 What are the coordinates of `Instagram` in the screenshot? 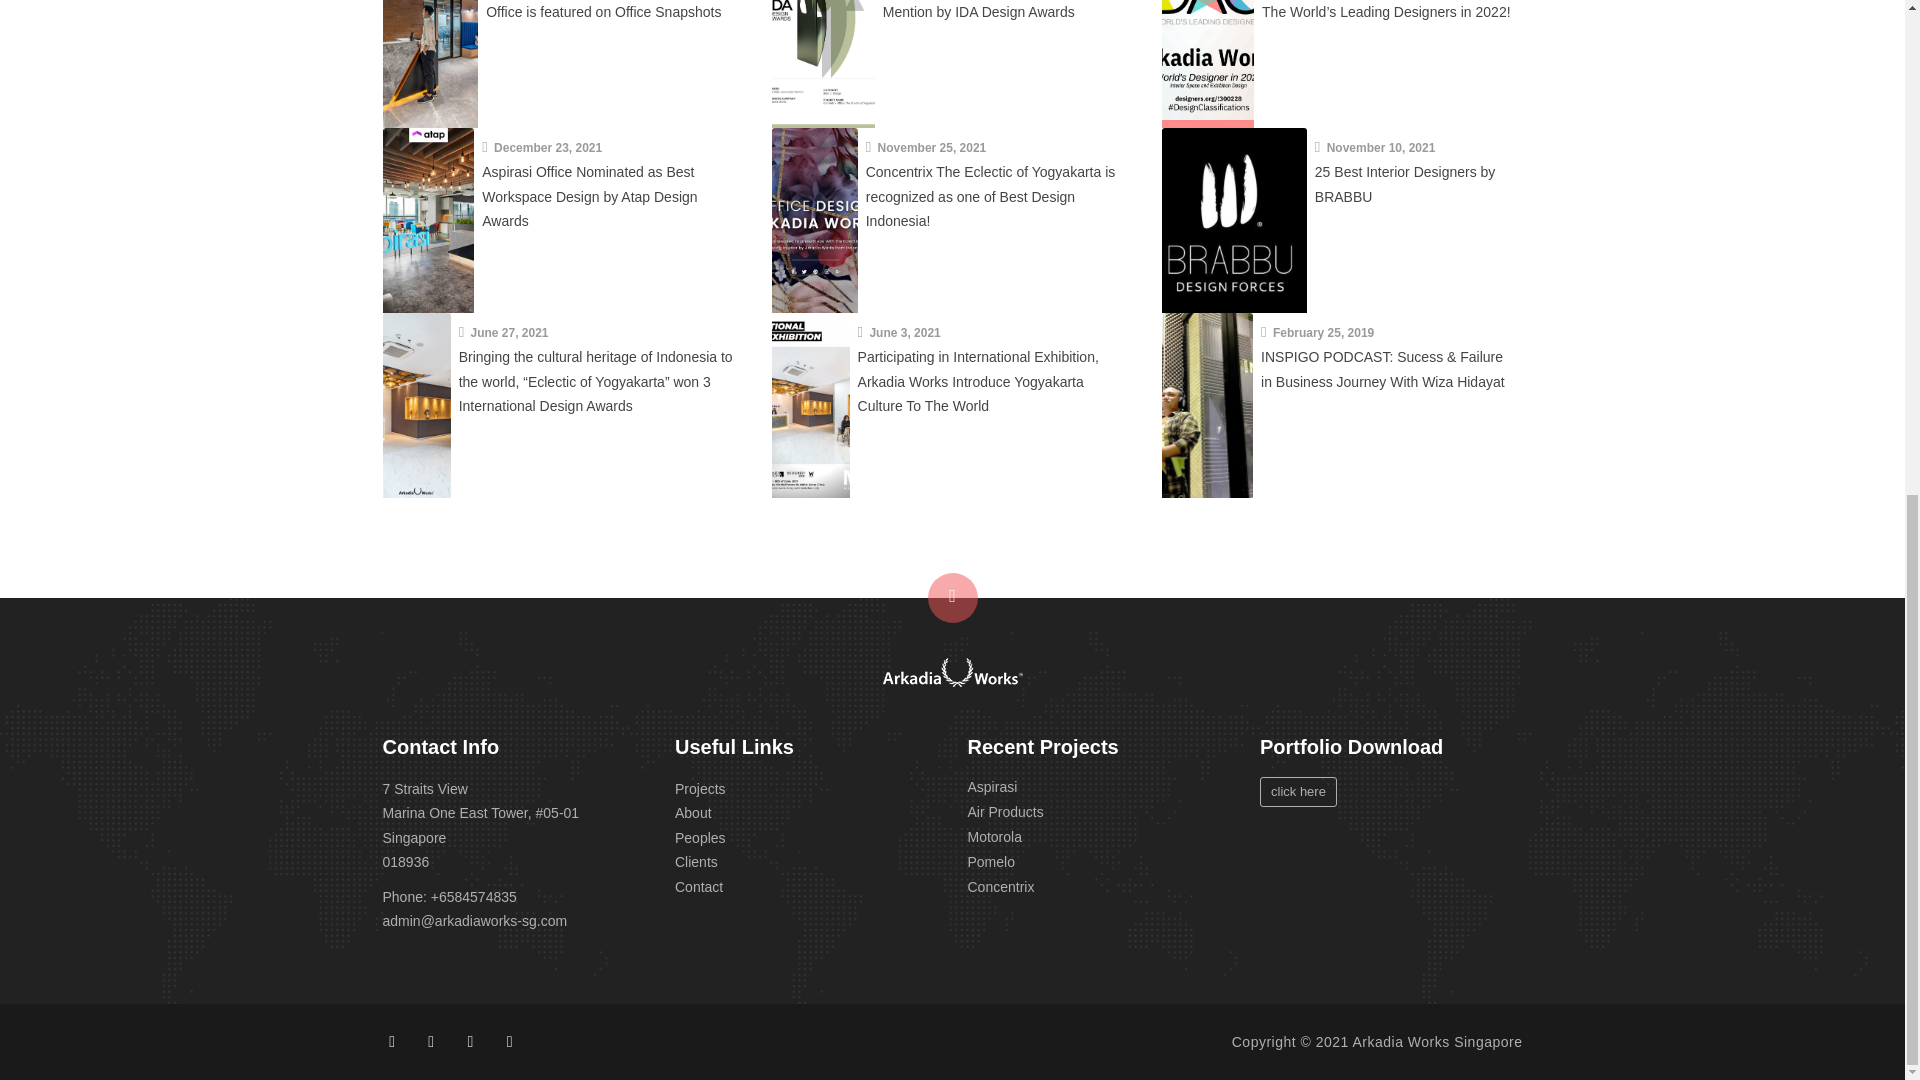 It's located at (432, 1041).